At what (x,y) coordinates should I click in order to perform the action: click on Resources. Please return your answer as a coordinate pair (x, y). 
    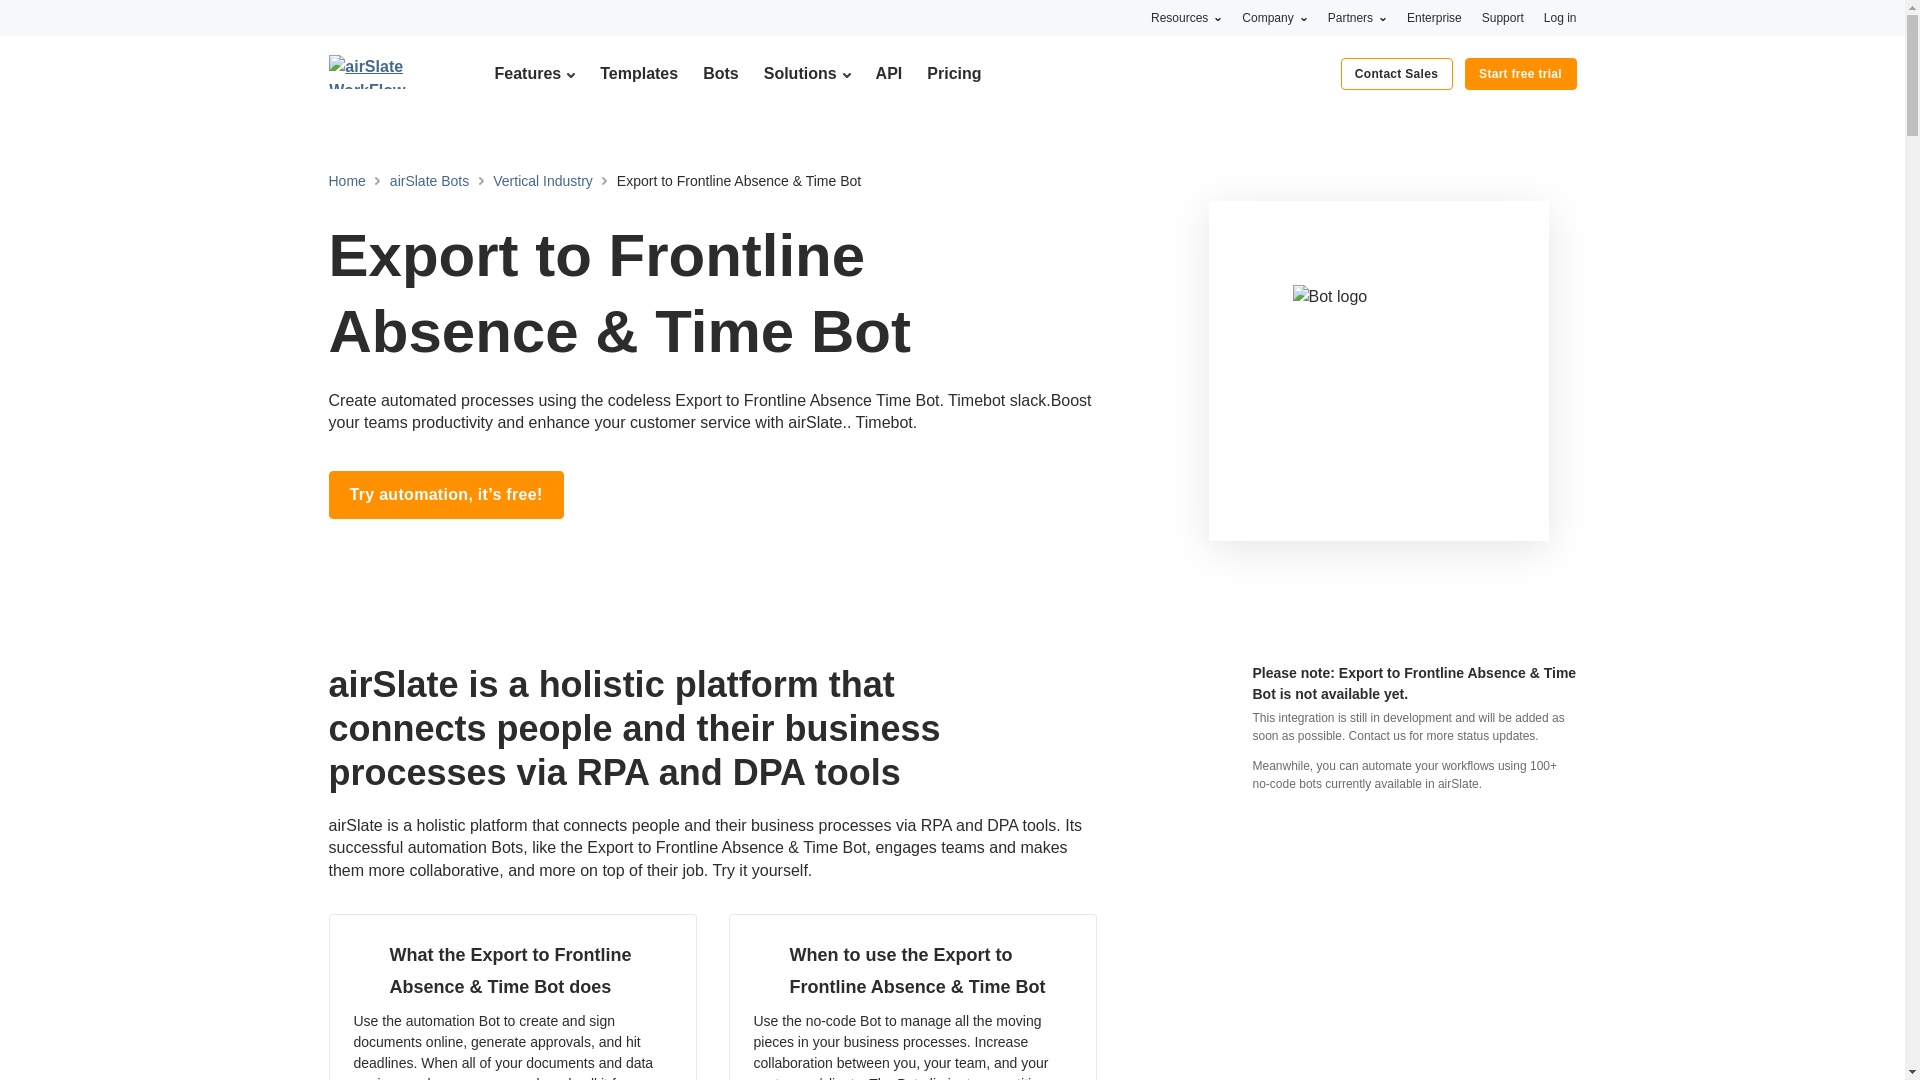
    Looking at the image, I should click on (1186, 17).